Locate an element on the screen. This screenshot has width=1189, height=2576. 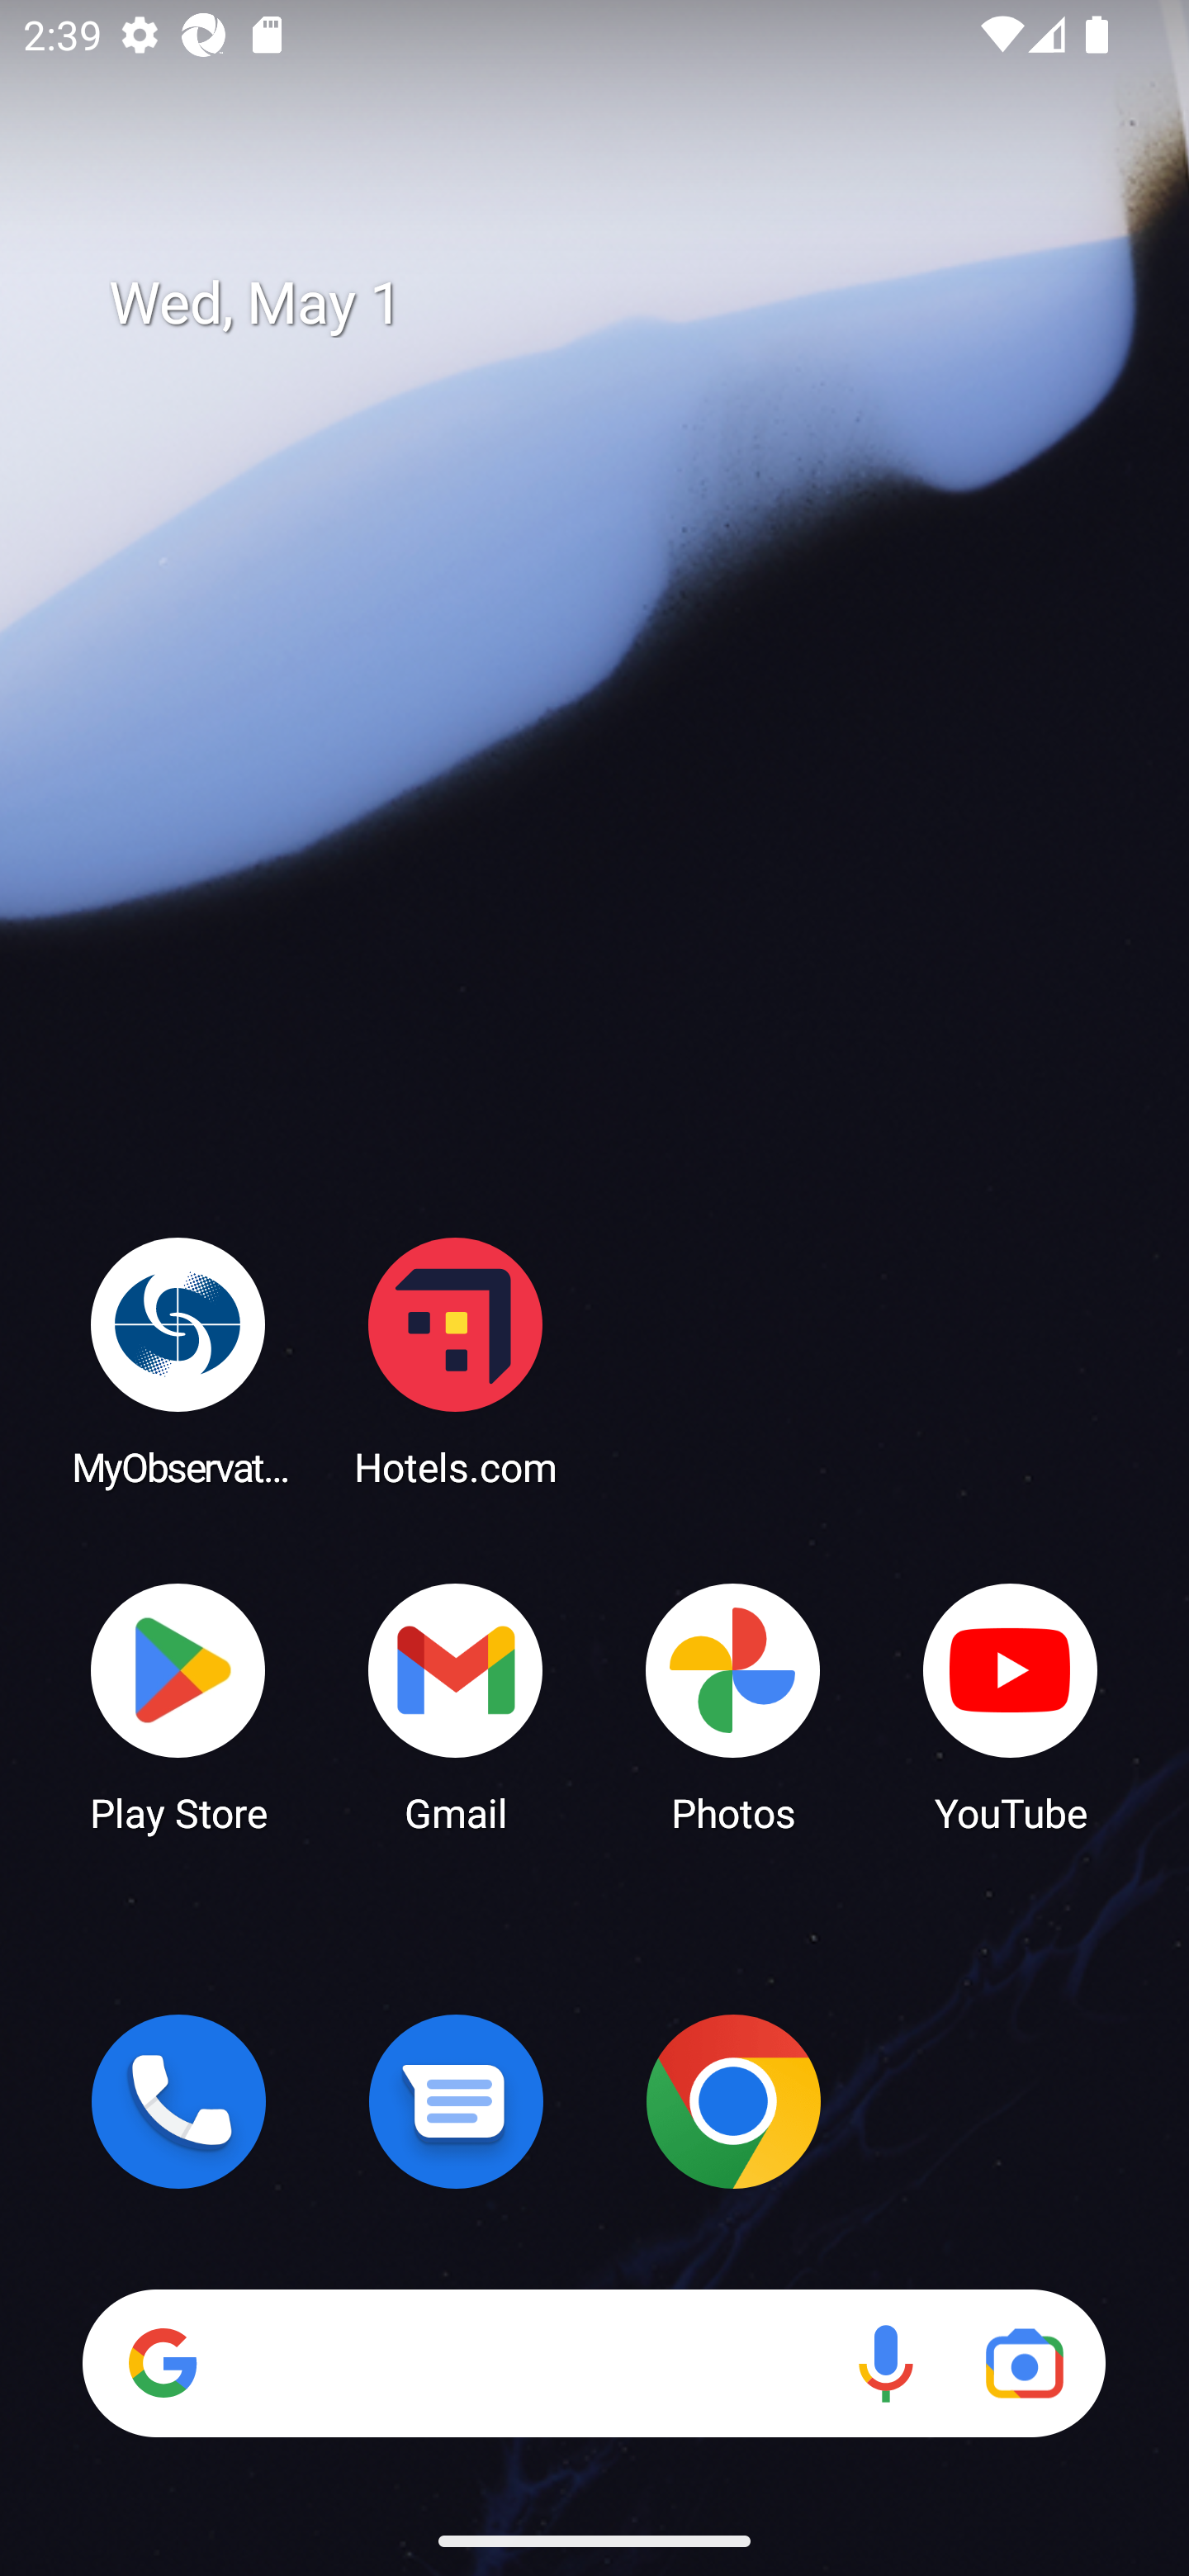
Wed, May 1 is located at coordinates (618, 304).